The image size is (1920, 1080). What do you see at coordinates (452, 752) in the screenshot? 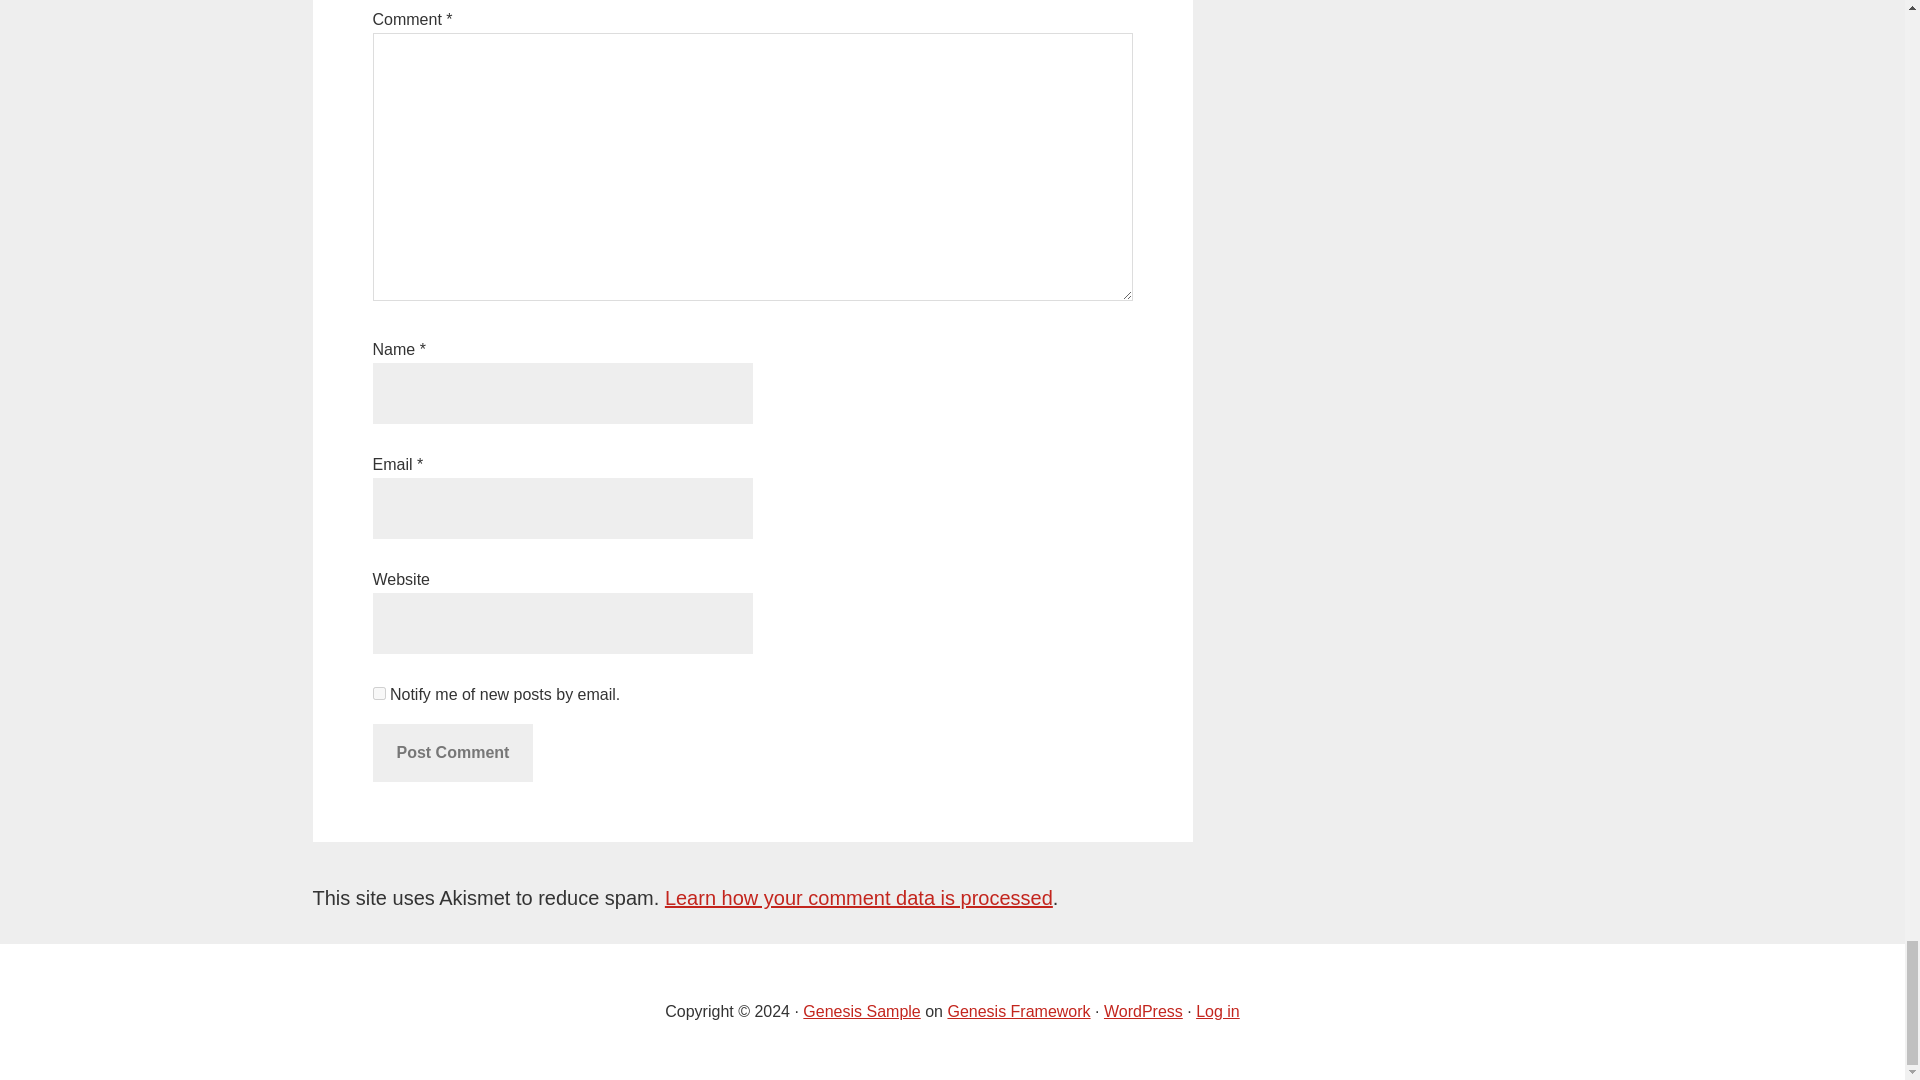
I see `Post Comment` at bounding box center [452, 752].